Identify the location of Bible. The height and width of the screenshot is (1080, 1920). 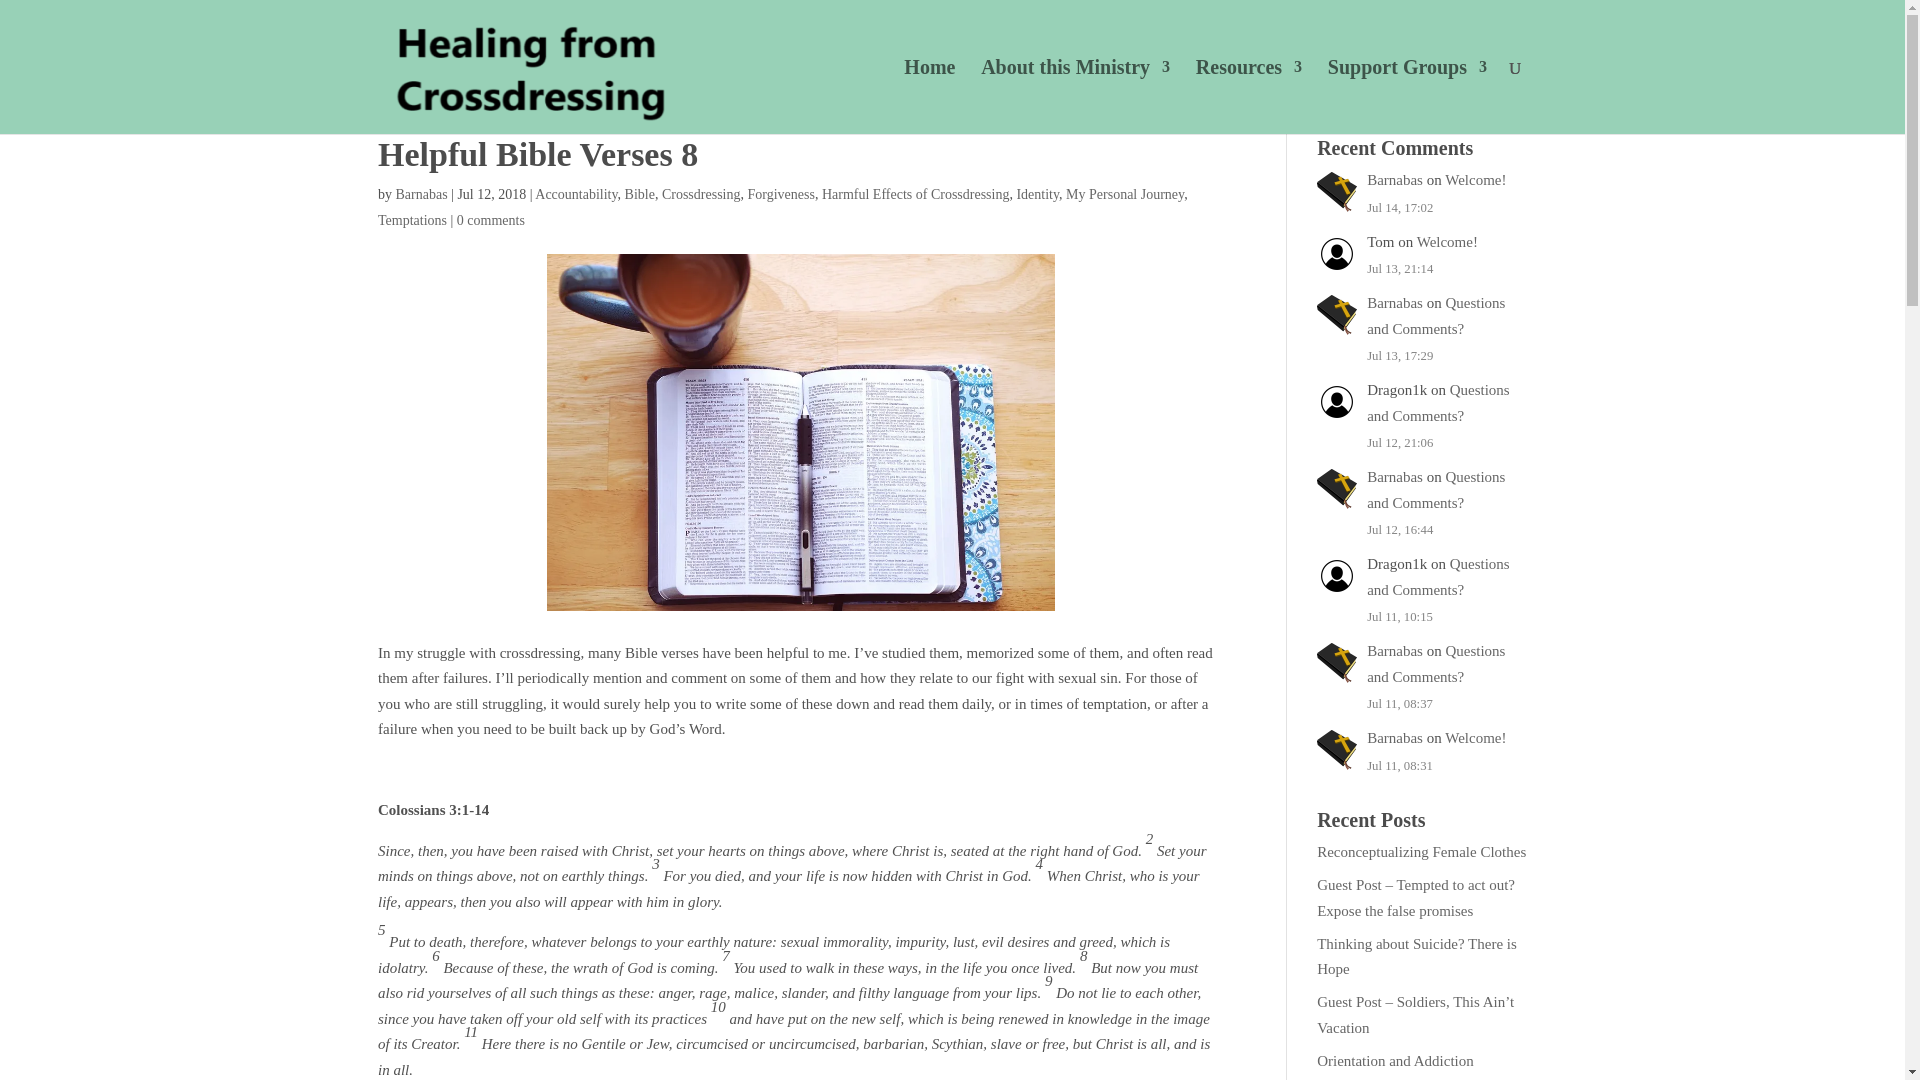
(640, 194).